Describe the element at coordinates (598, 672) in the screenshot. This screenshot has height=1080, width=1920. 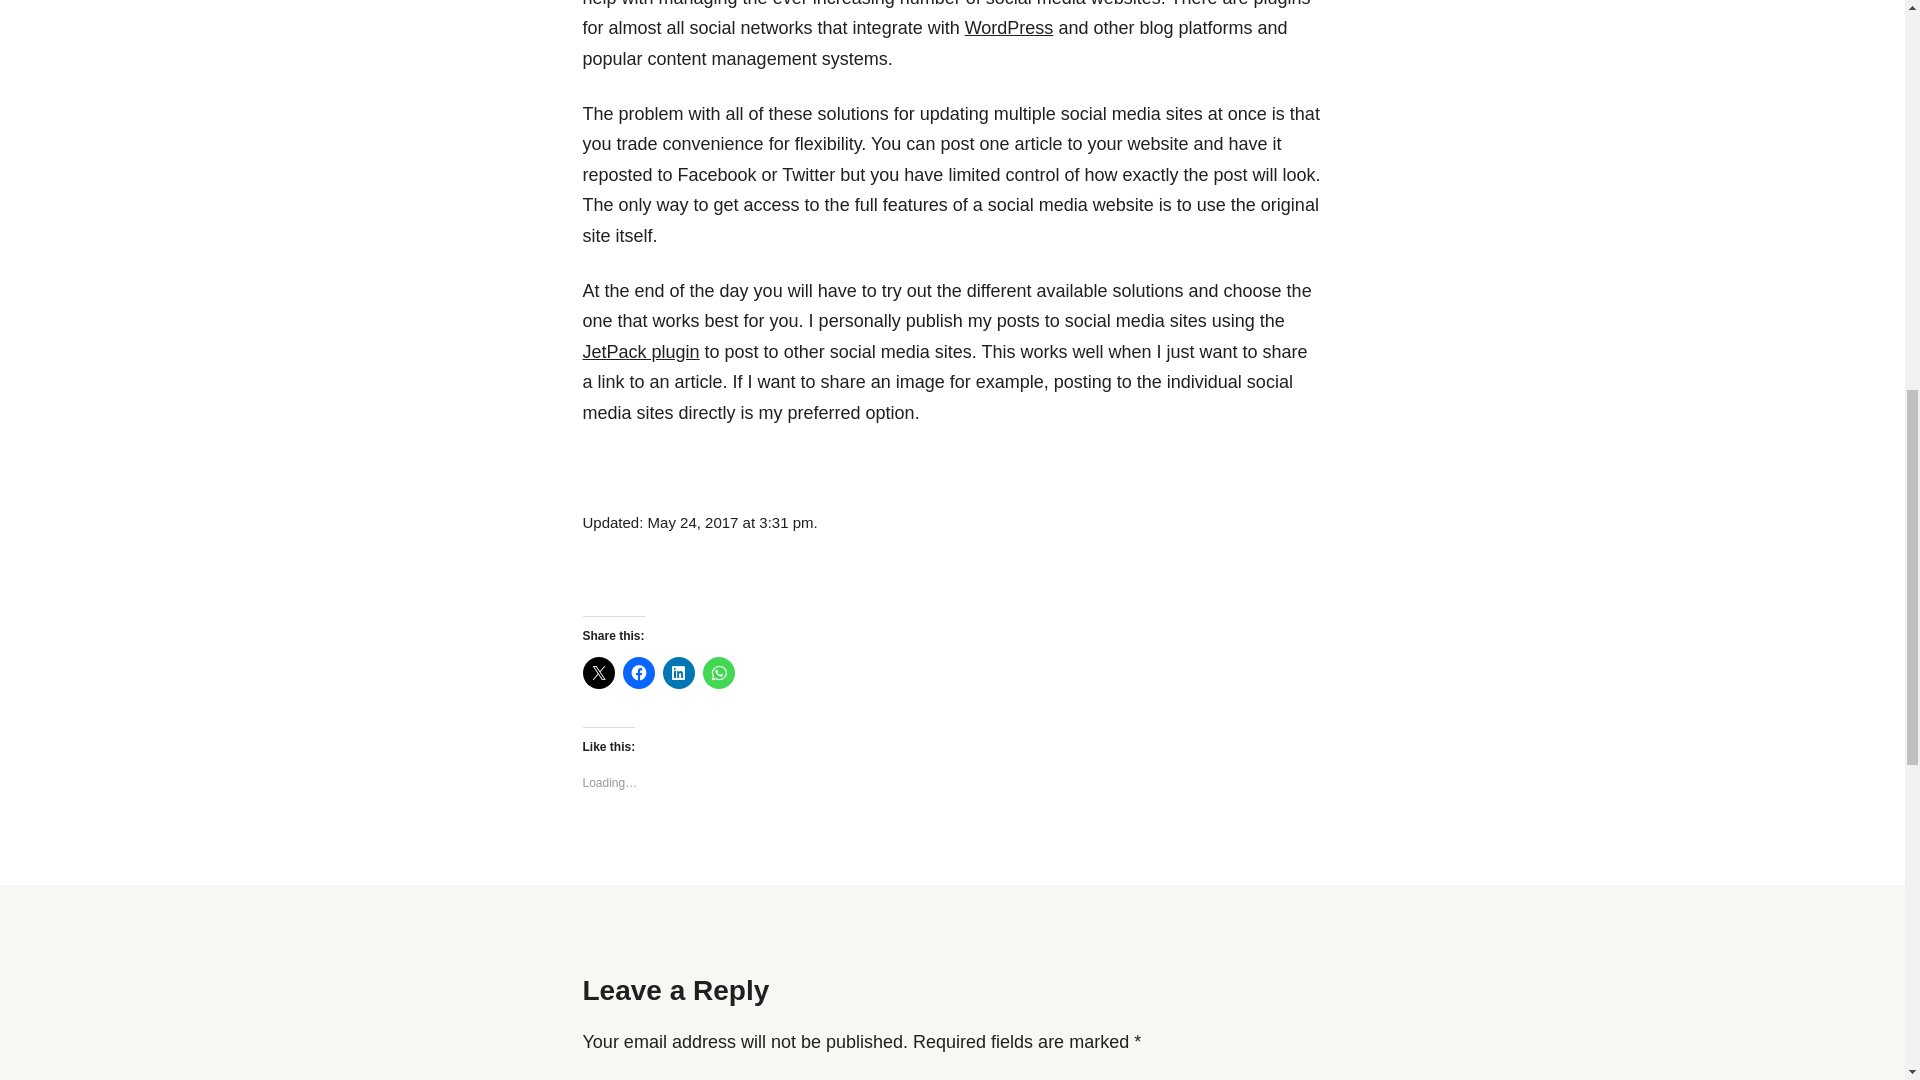
I see `Click to share on X` at that location.